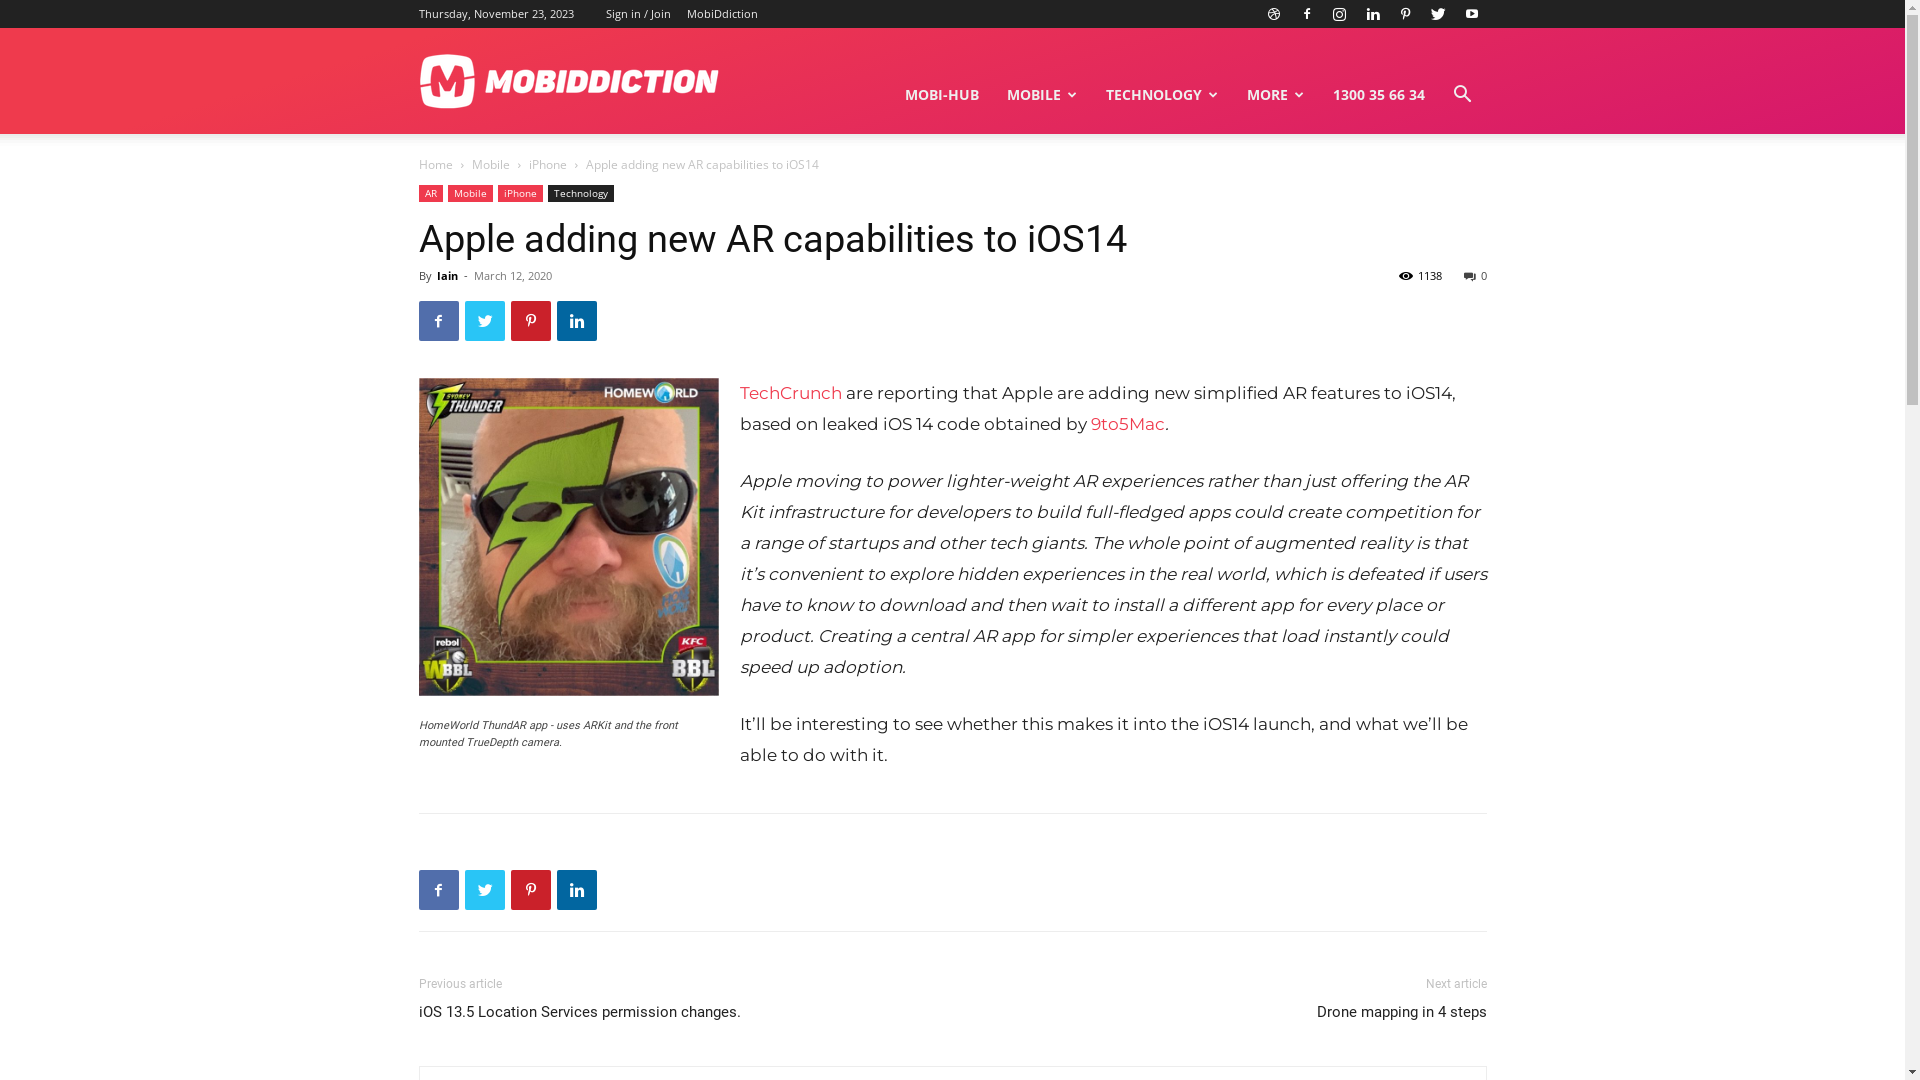 This screenshot has height=1080, width=1920. Describe the element at coordinates (568, 80) in the screenshot. I see `Mobi Hub` at that location.